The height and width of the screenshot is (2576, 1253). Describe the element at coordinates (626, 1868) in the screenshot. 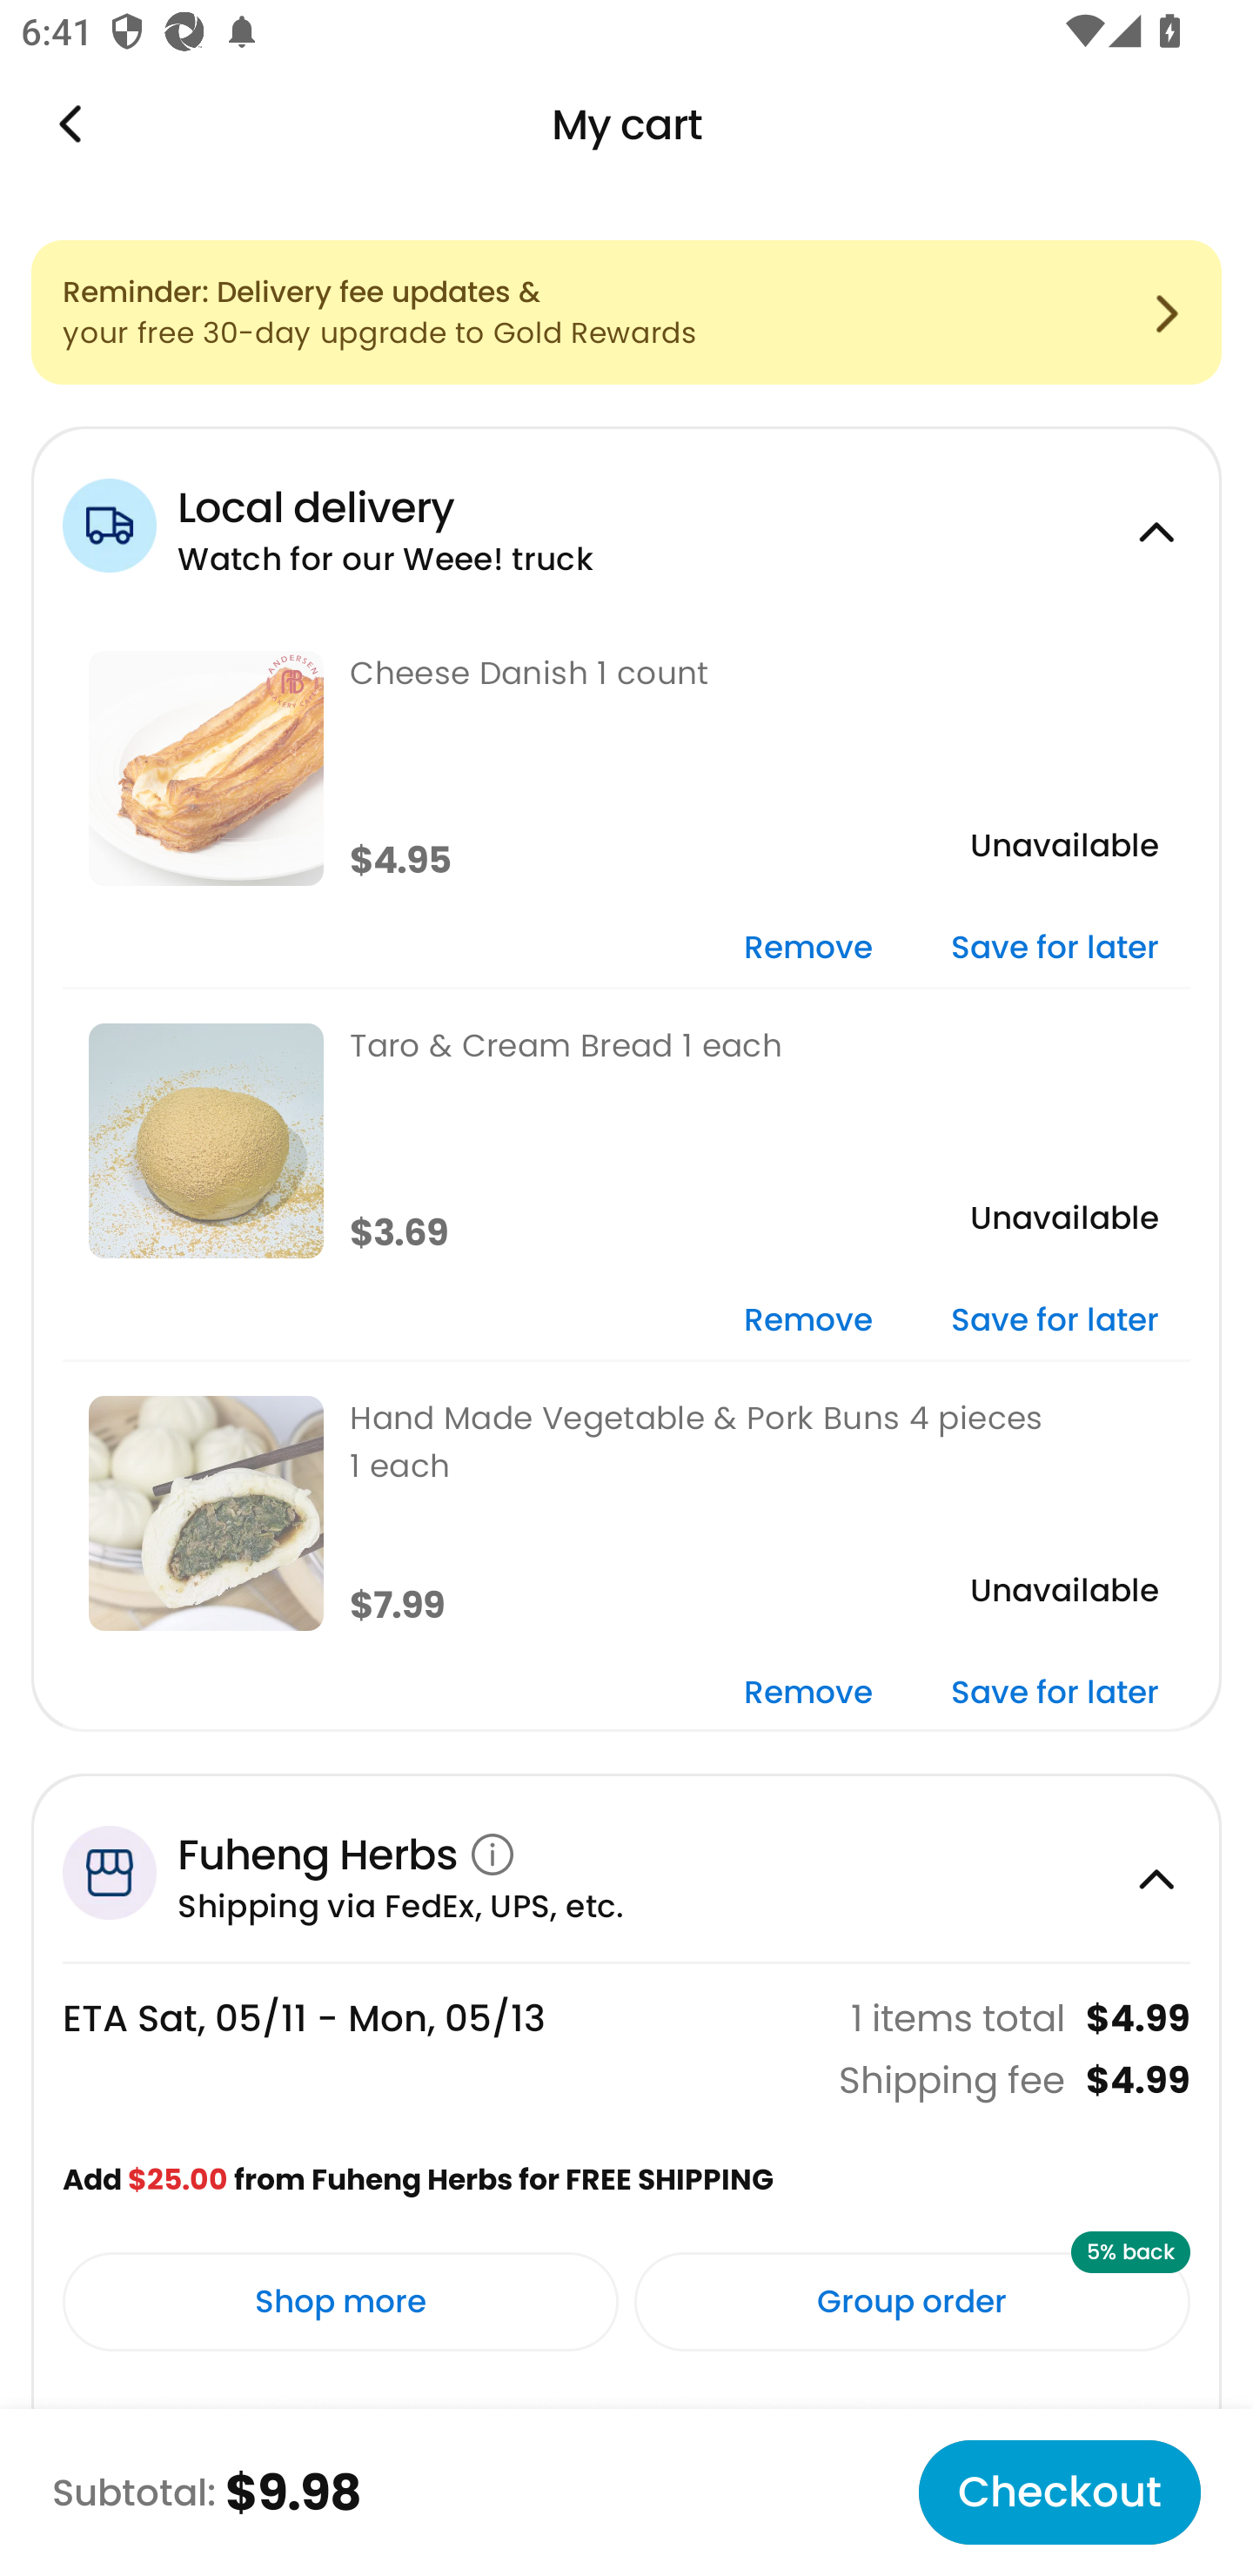

I see `Fuheng Herbs Shipping via FedEx, UPS, etc.` at that location.